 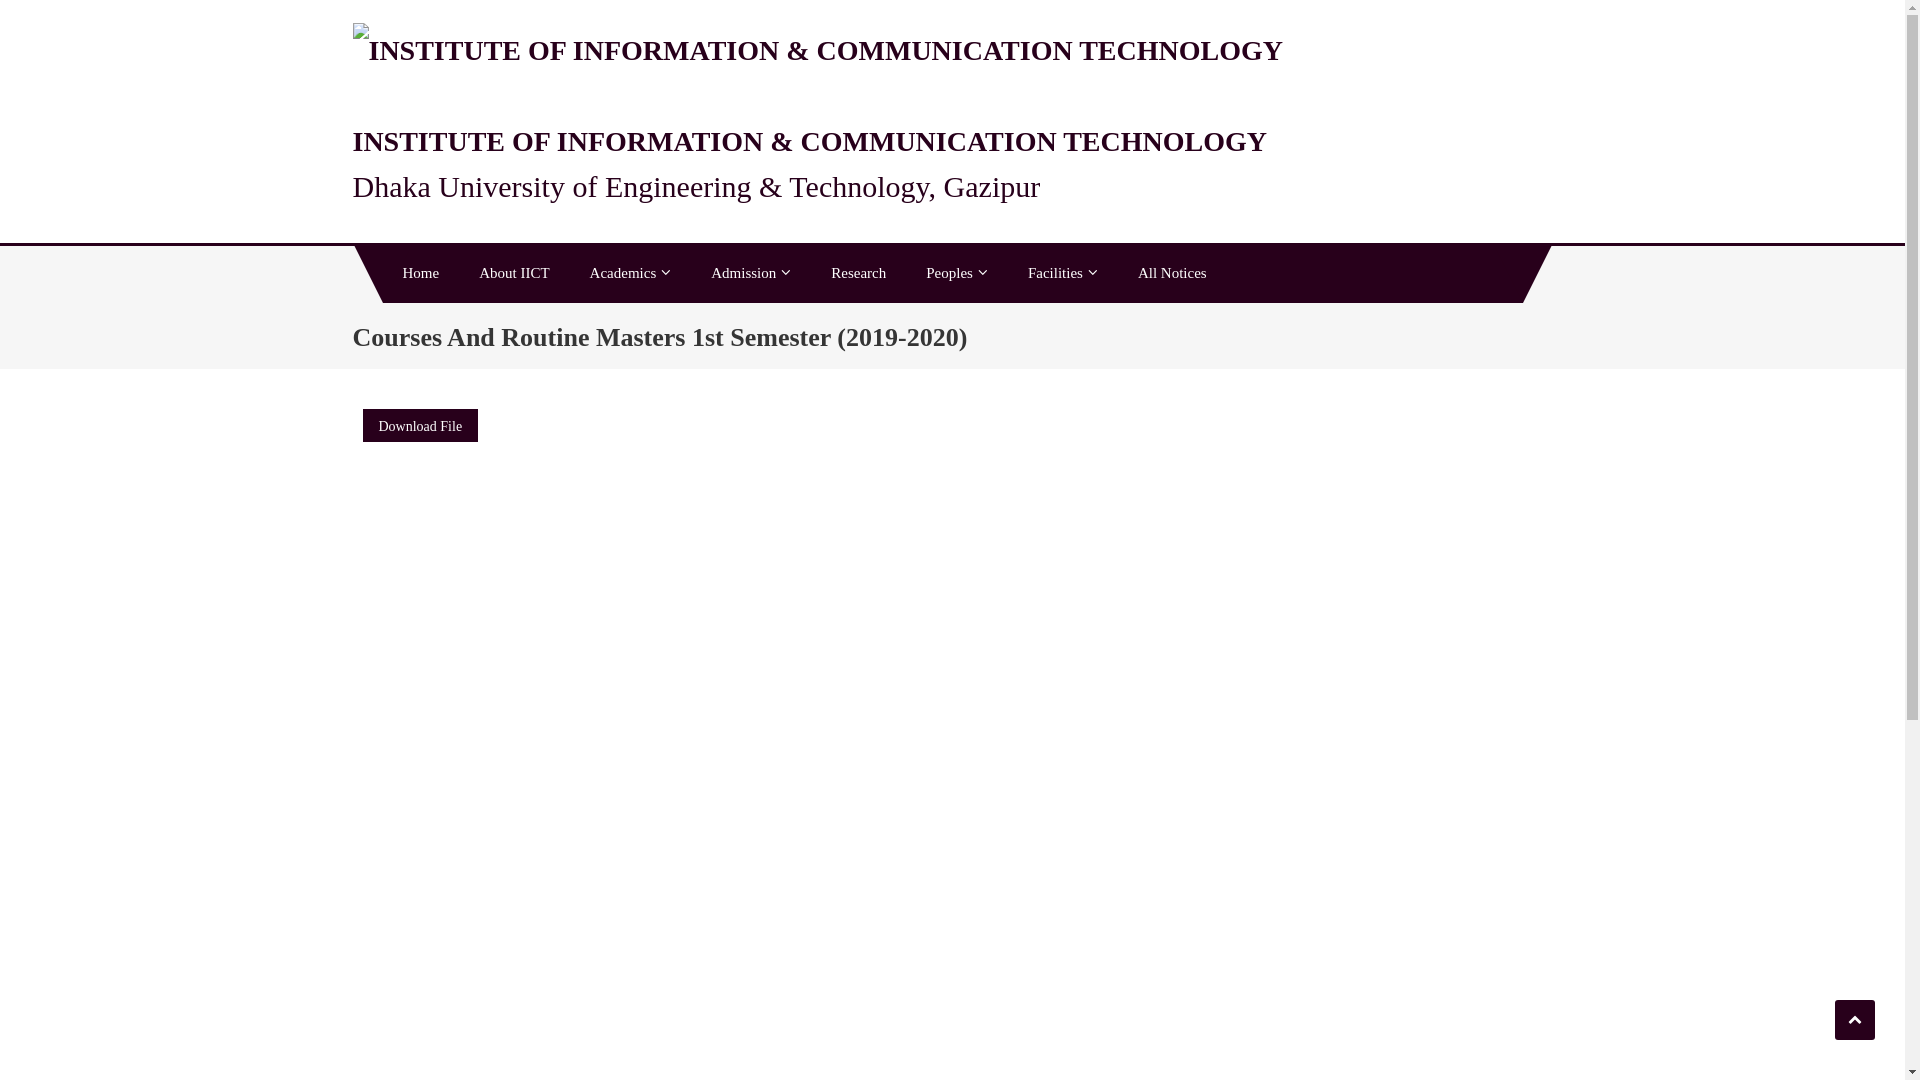 I want to click on Download File, so click(x=420, y=430).